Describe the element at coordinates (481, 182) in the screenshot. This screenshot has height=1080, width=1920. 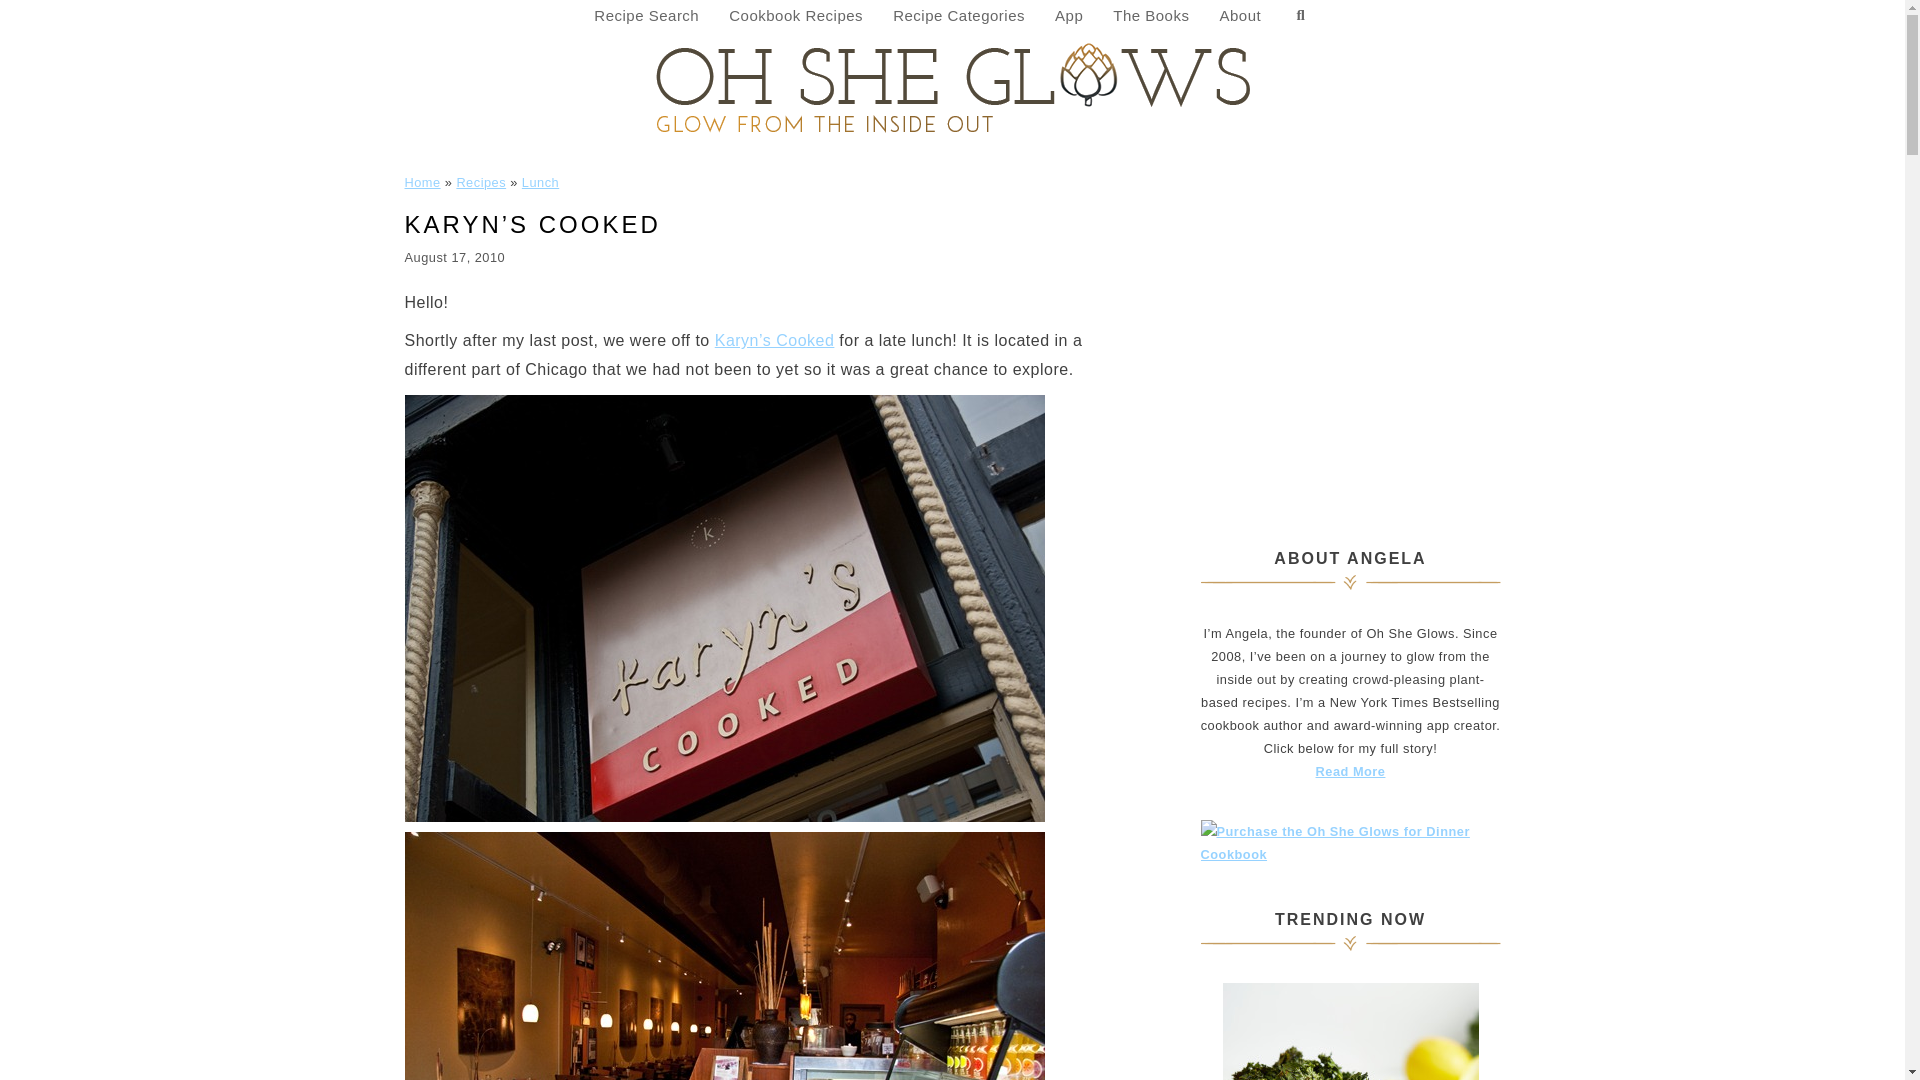
I see `Recipes` at that location.